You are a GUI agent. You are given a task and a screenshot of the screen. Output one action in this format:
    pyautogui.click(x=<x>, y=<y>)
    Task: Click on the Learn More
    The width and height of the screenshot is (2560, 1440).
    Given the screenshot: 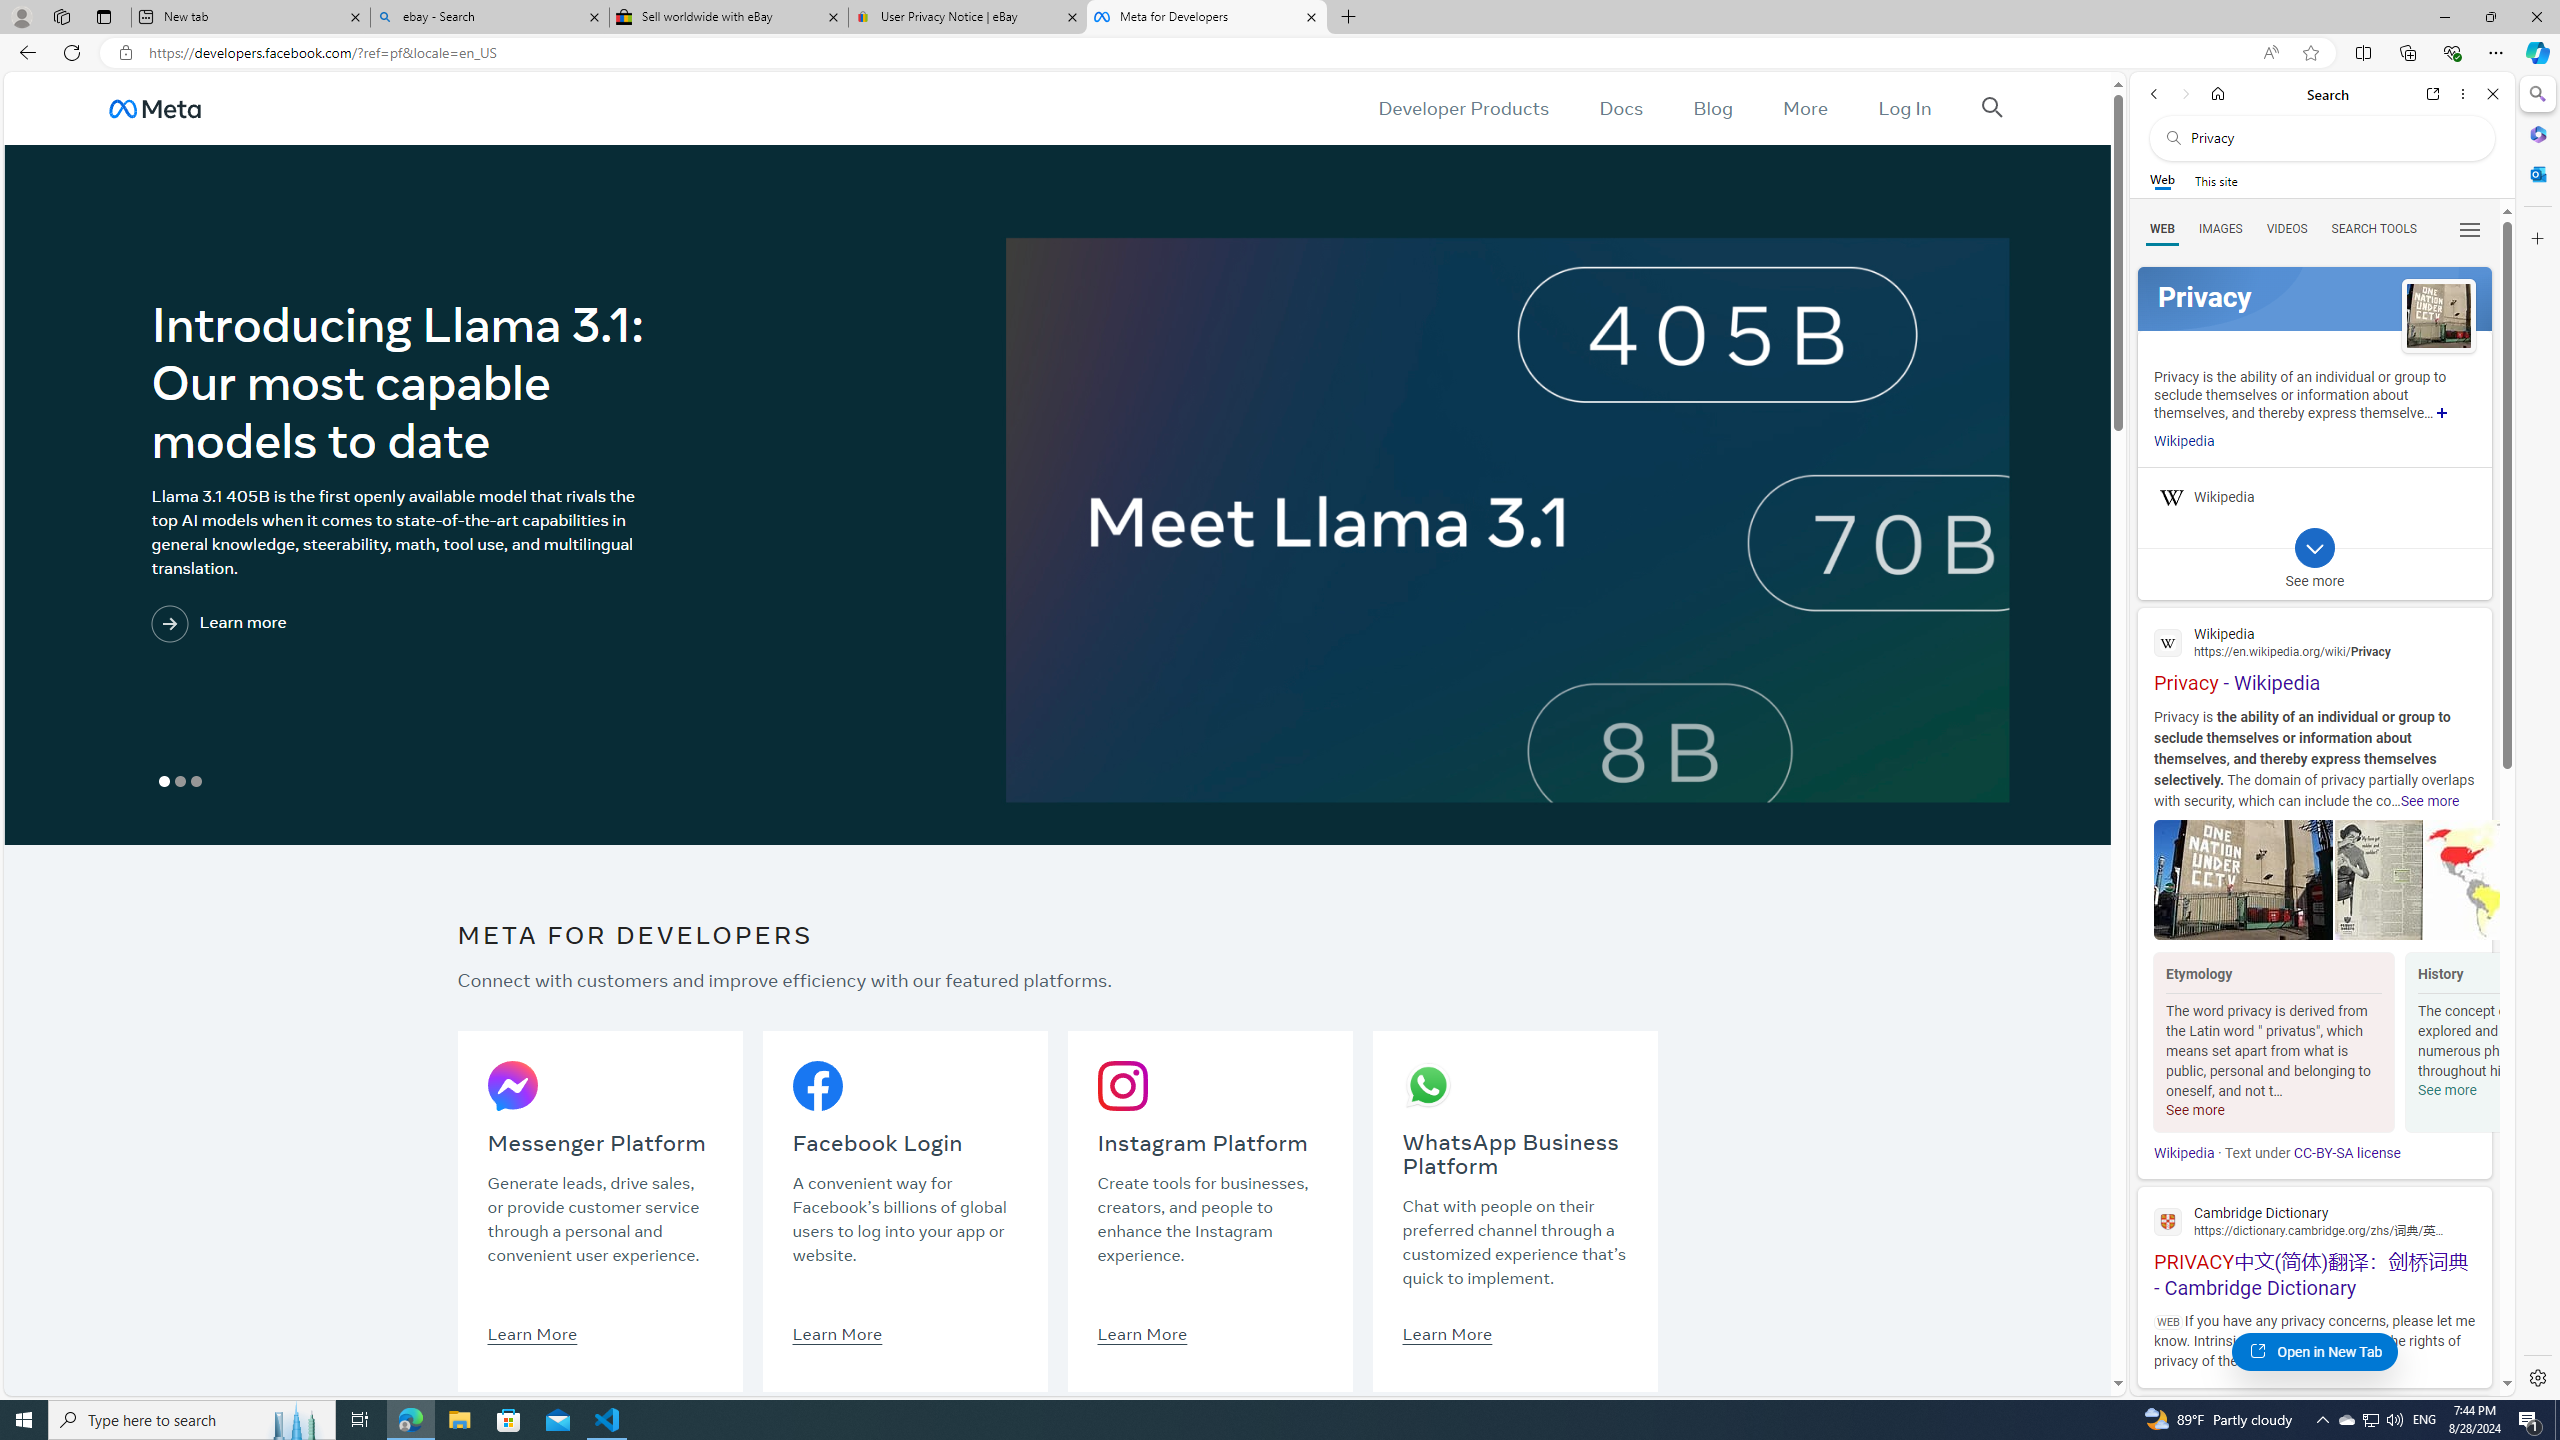 What is the action you would take?
    pyautogui.click(x=1447, y=1333)
    